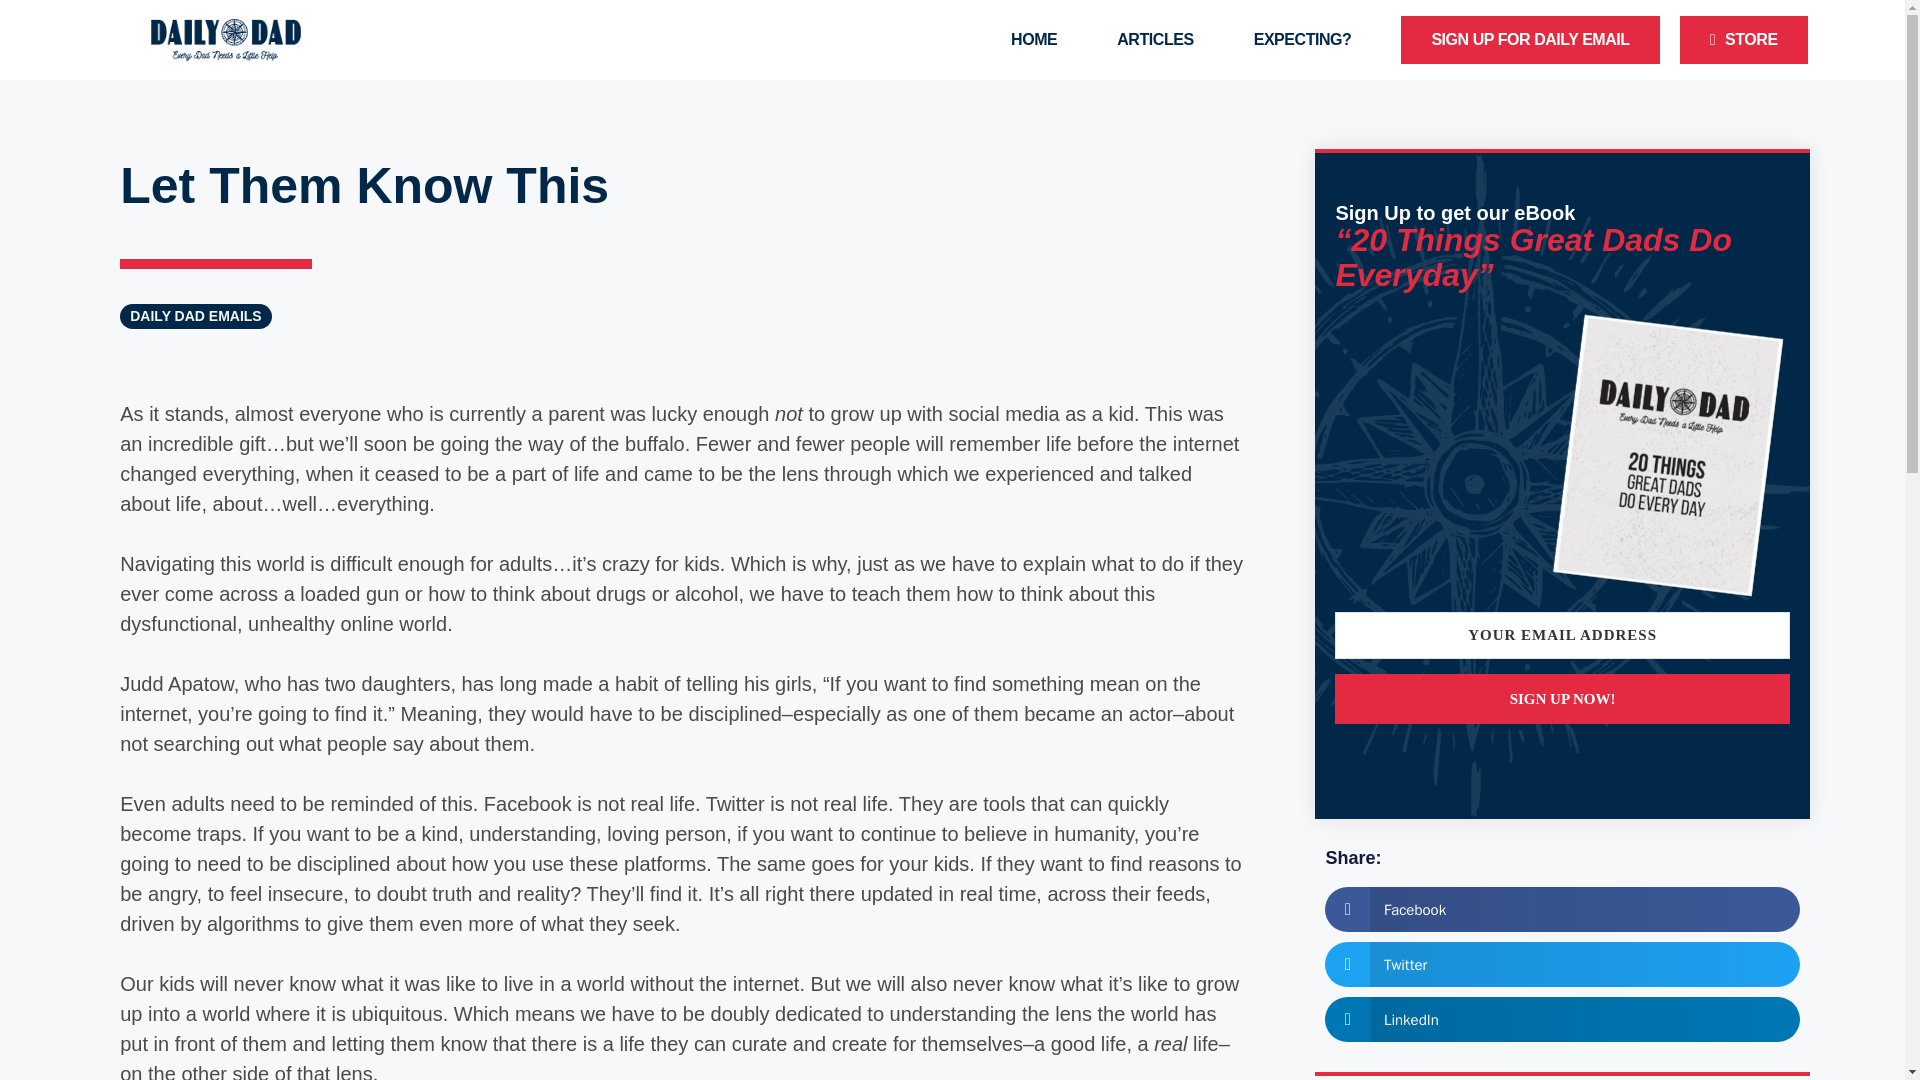 The image size is (1920, 1080). I want to click on ARTICLES, so click(1155, 40).